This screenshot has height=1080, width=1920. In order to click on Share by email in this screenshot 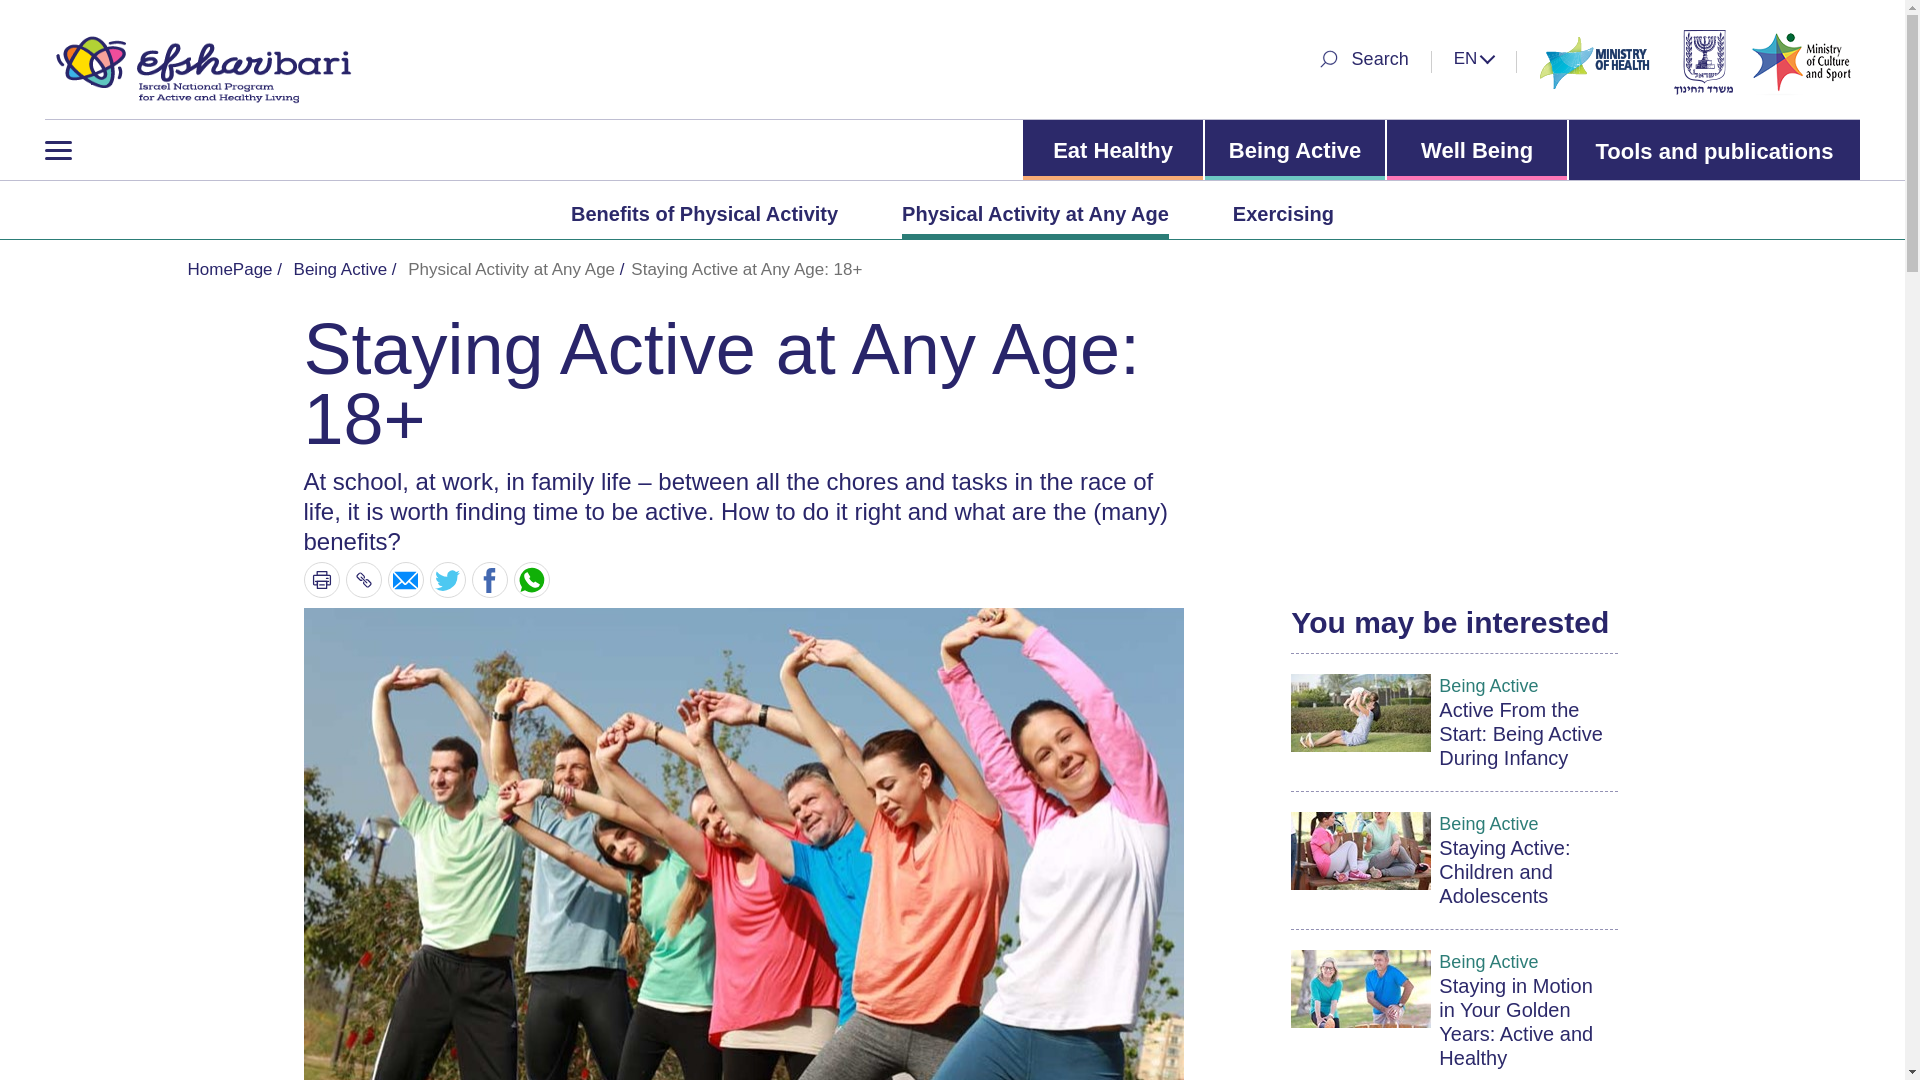, I will do `click(406, 580)`.